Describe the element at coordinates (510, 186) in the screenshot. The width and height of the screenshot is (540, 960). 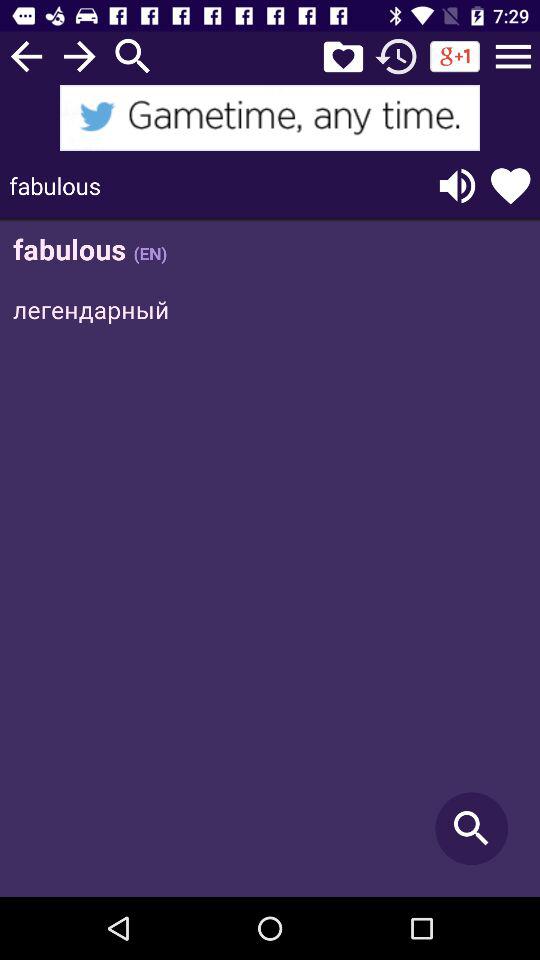
I see `like option` at that location.